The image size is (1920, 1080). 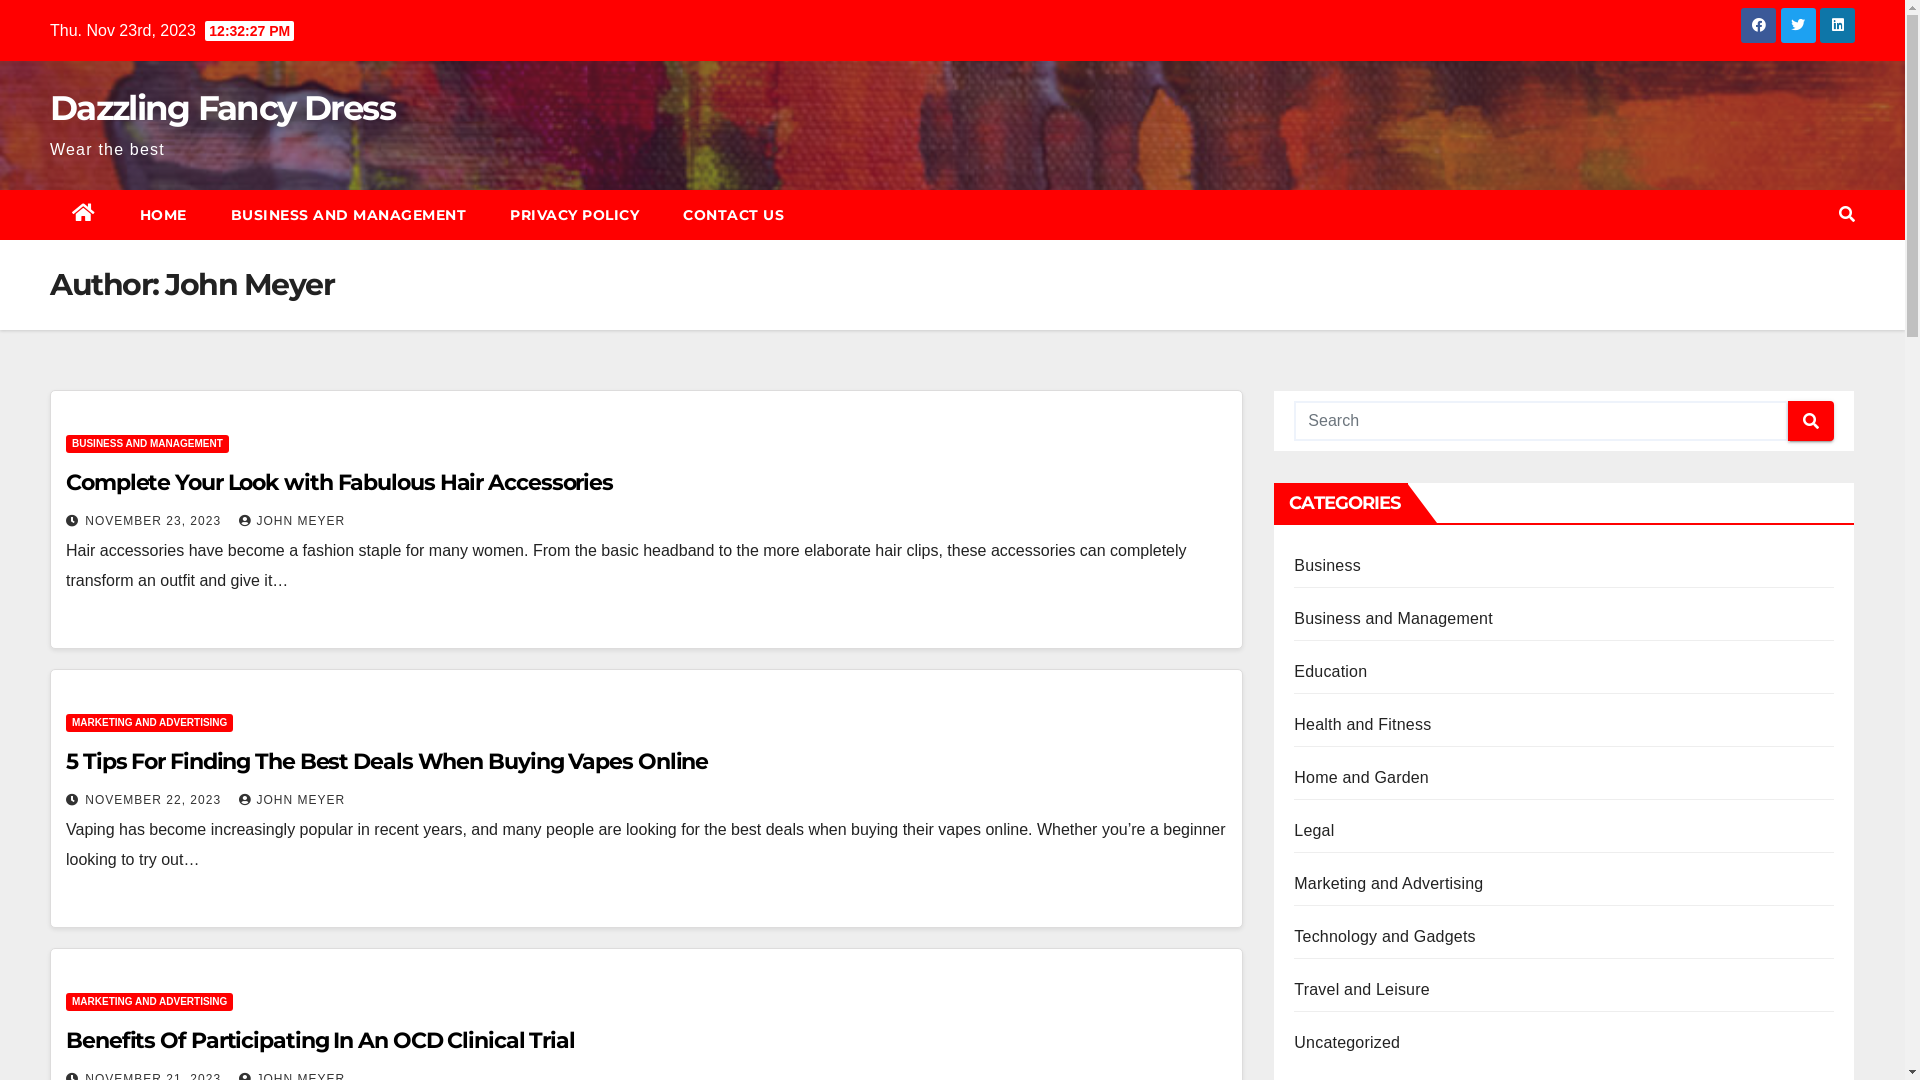 I want to click on Business, so click(x=1328, y=566).